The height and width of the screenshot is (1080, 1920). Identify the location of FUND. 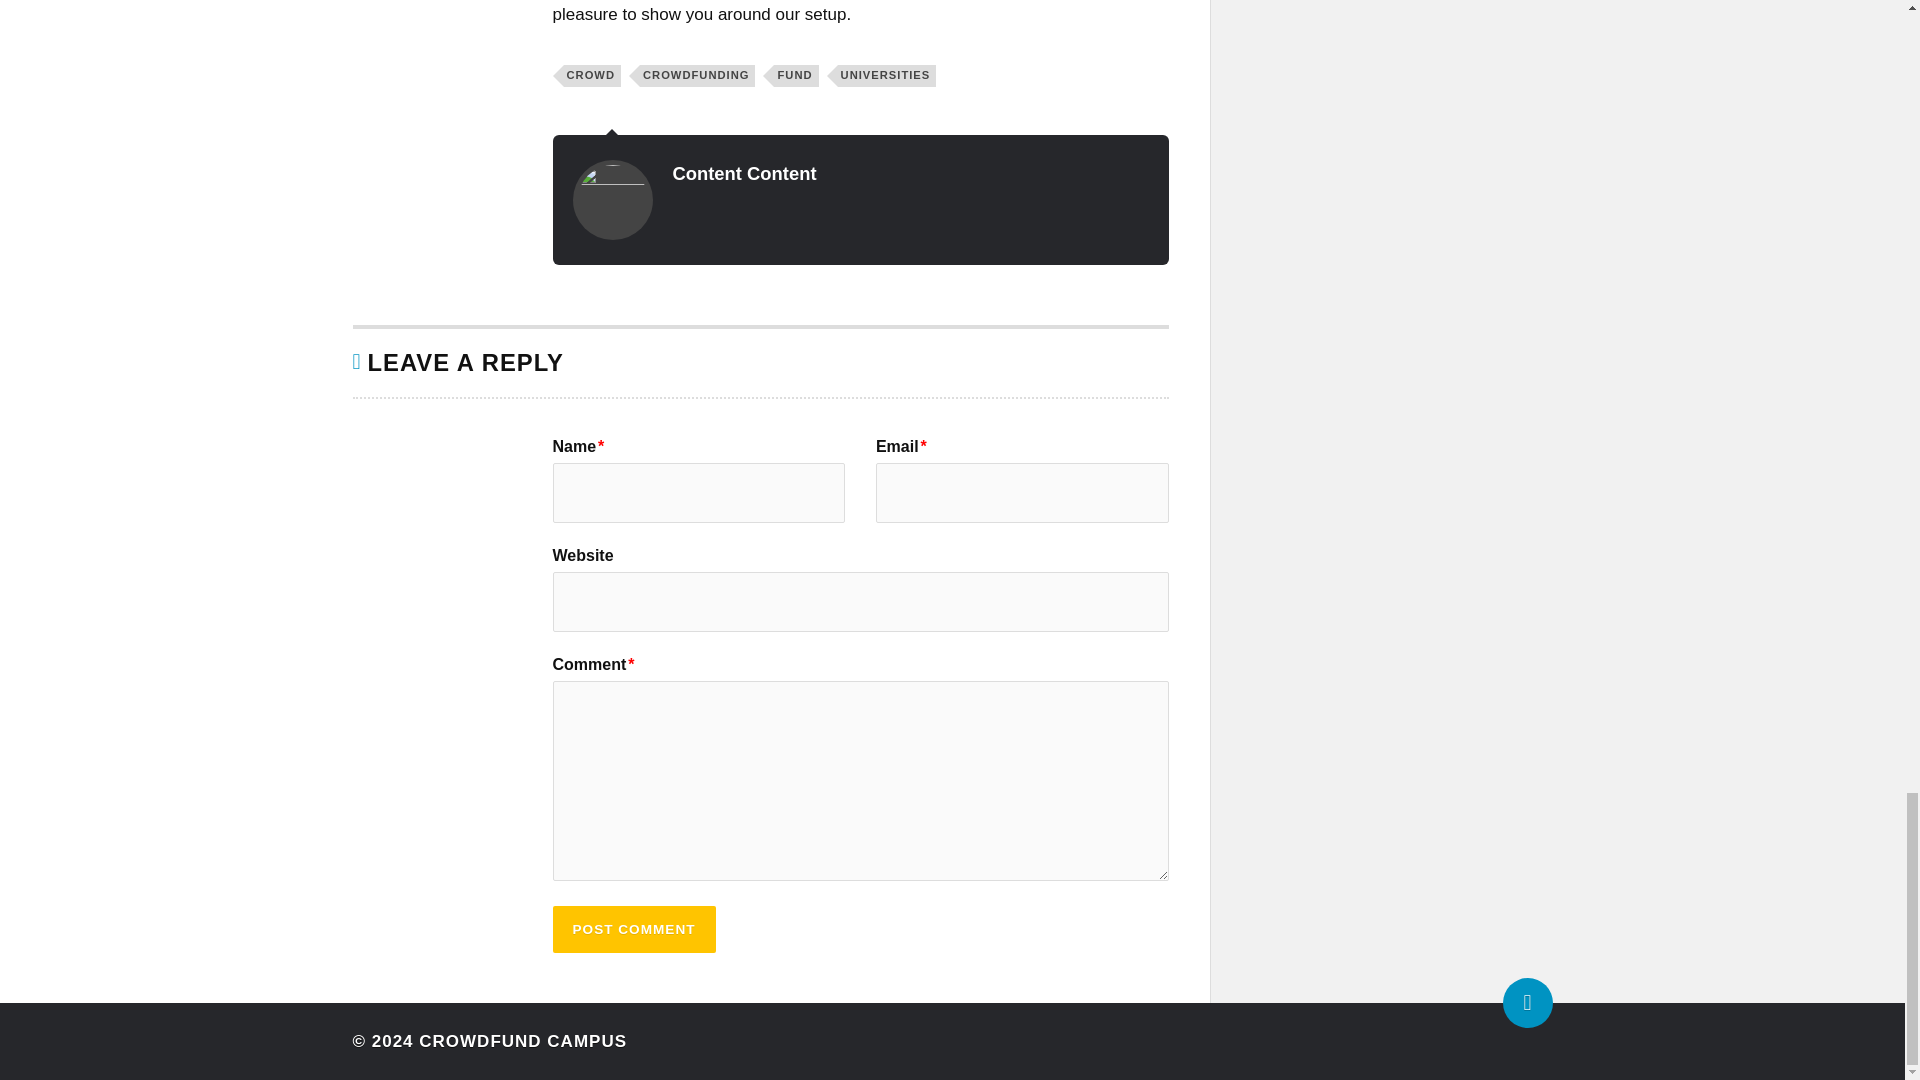
(795, 76).